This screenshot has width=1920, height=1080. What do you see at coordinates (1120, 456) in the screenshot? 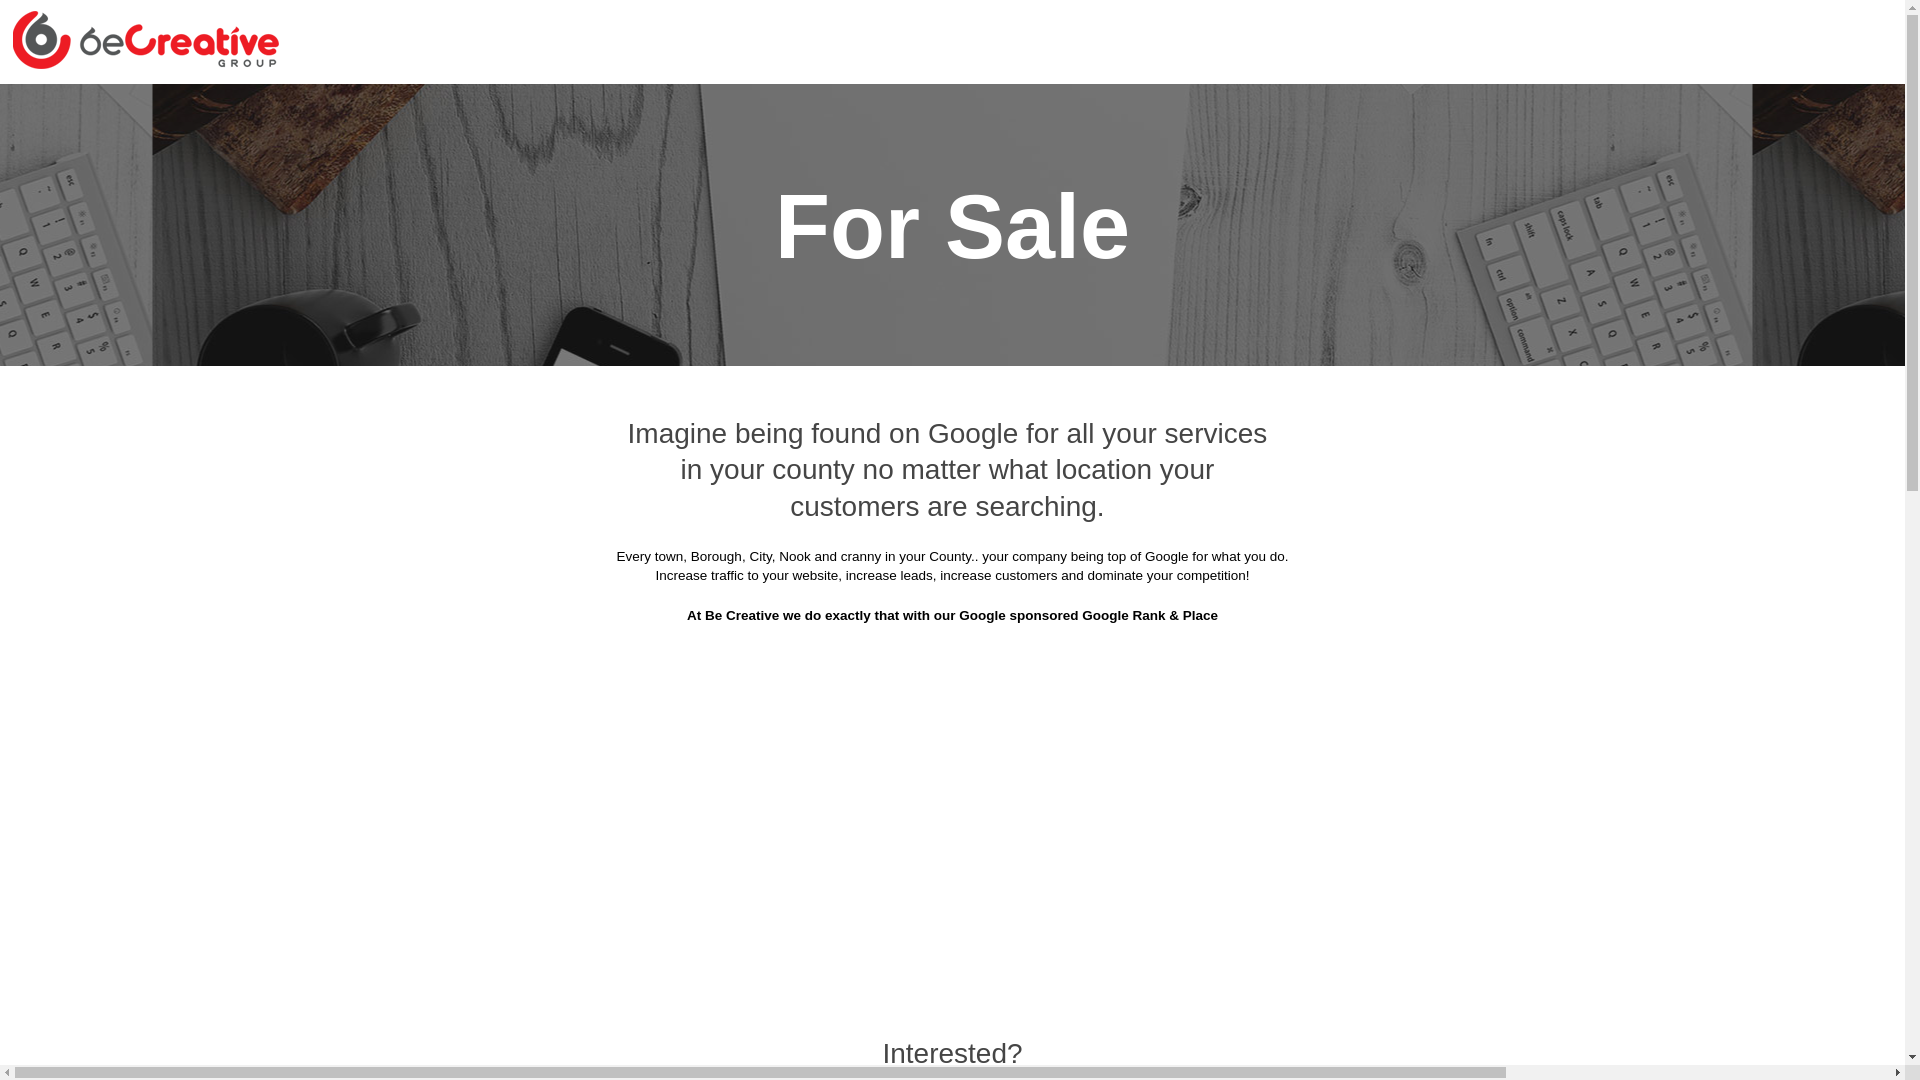
I see `Aggregate Suppliers Helston Cornwall` at bounding box center [1120, 456].